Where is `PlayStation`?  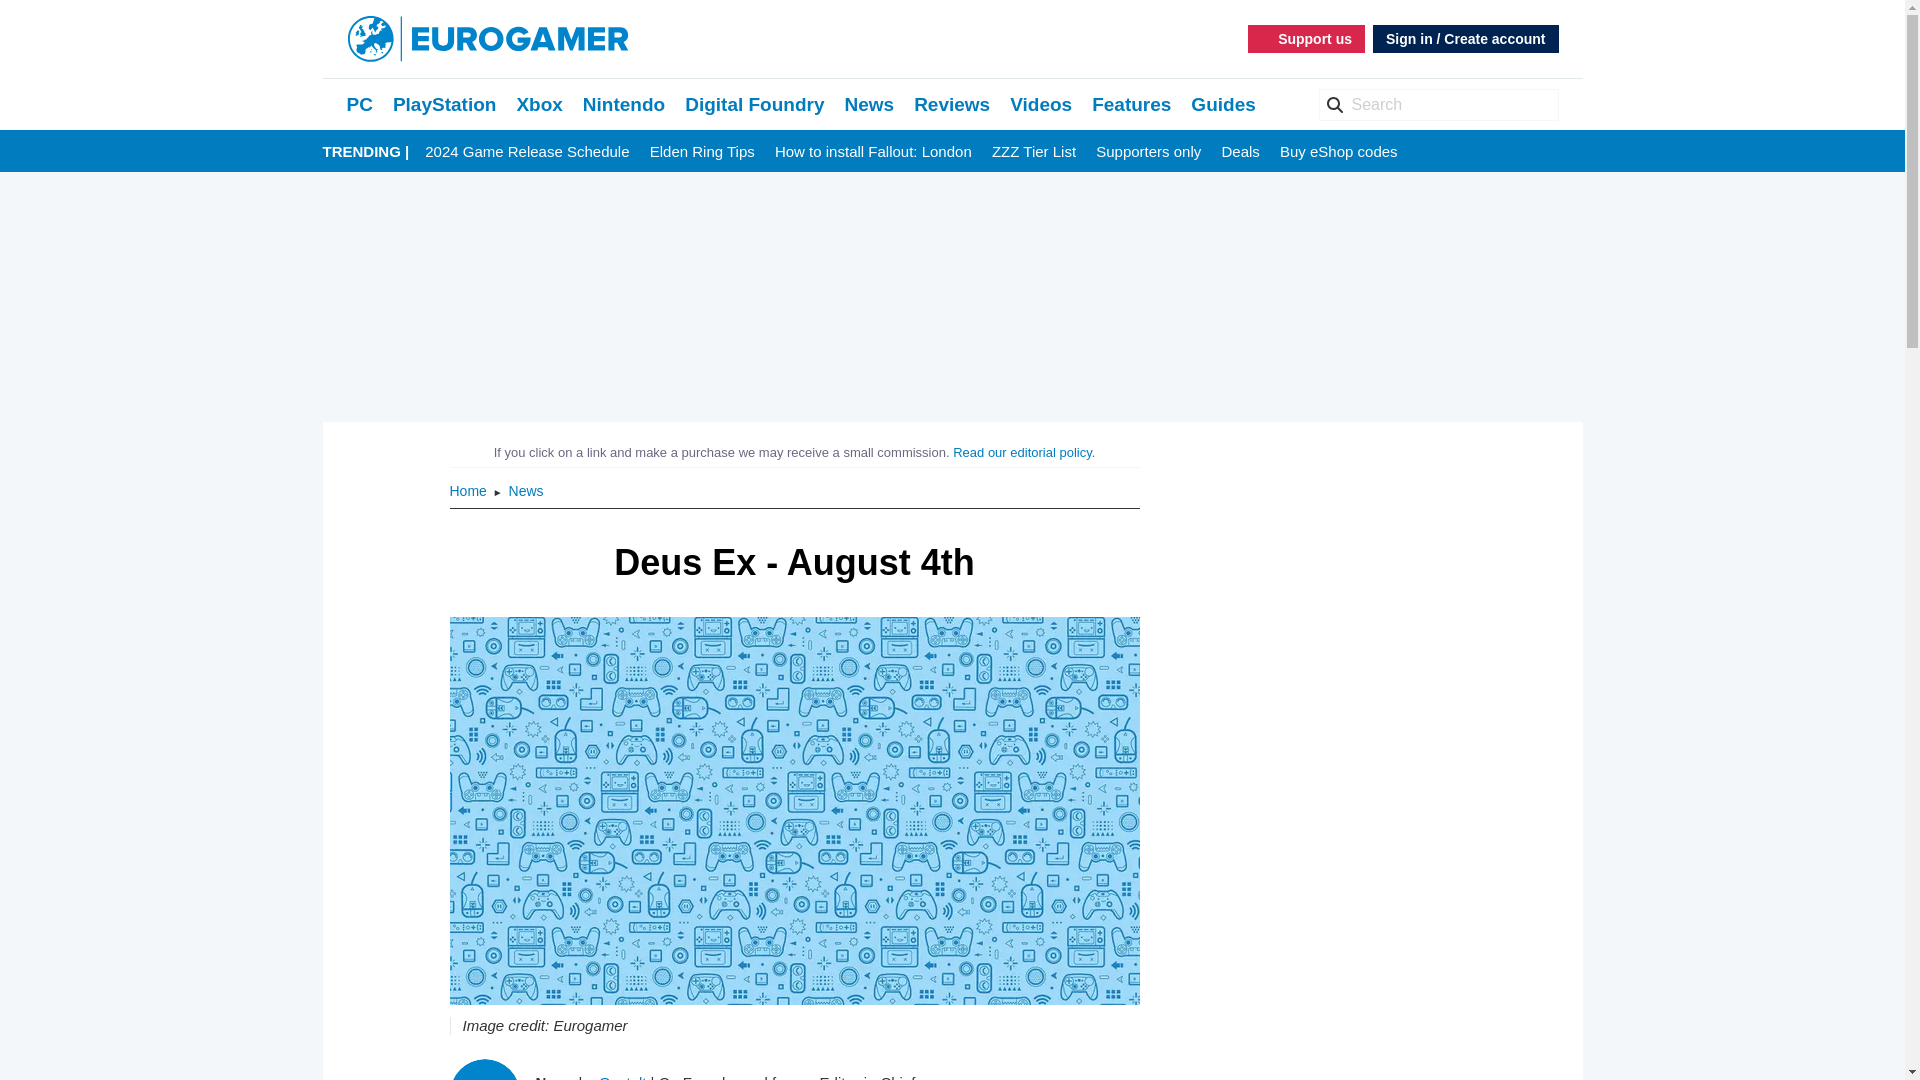 PlayStation is located at coordinates (444, 104).